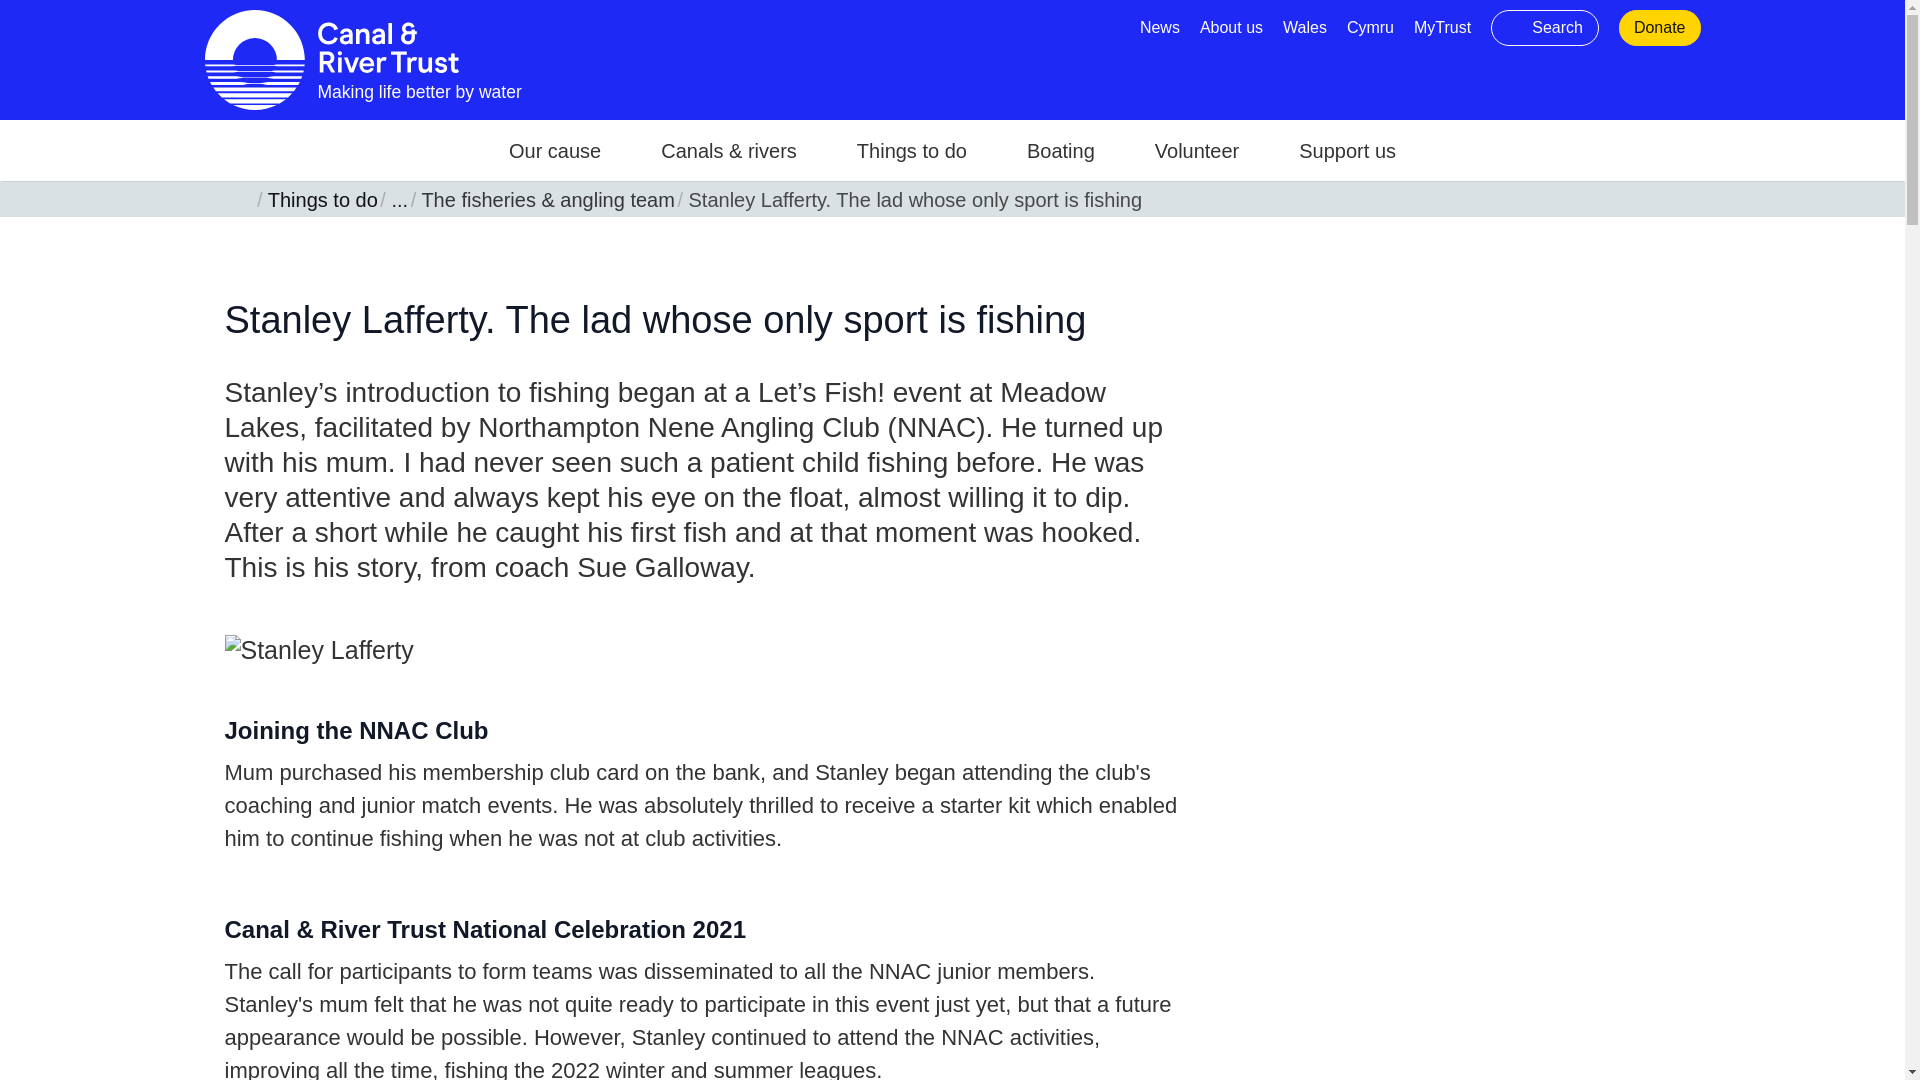 This screenshot has height=1080, width=1920. What do you see at coordinates (1545, 28) in the screenshot?
I see `Search` at bounding box center [1545, 28].